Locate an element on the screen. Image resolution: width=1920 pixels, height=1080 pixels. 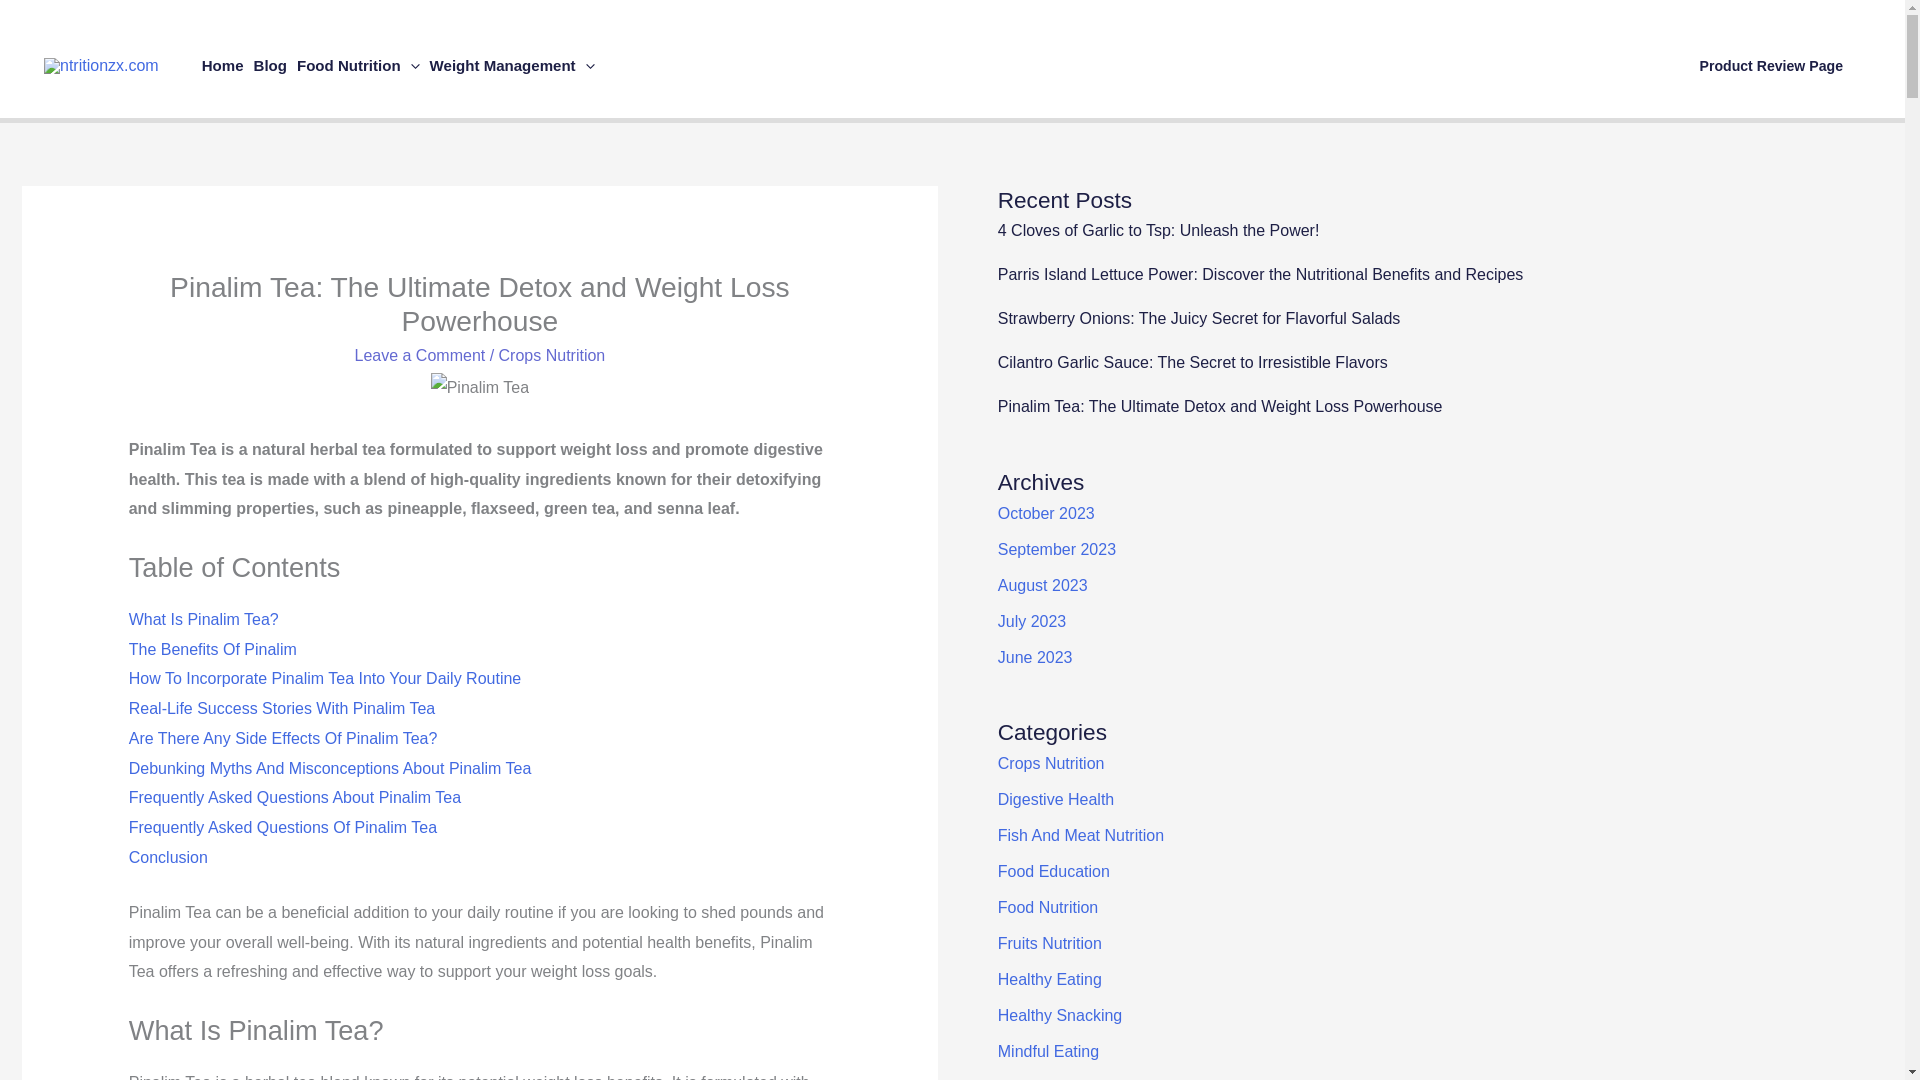
Weight Management is located at coordinates (512, 66).